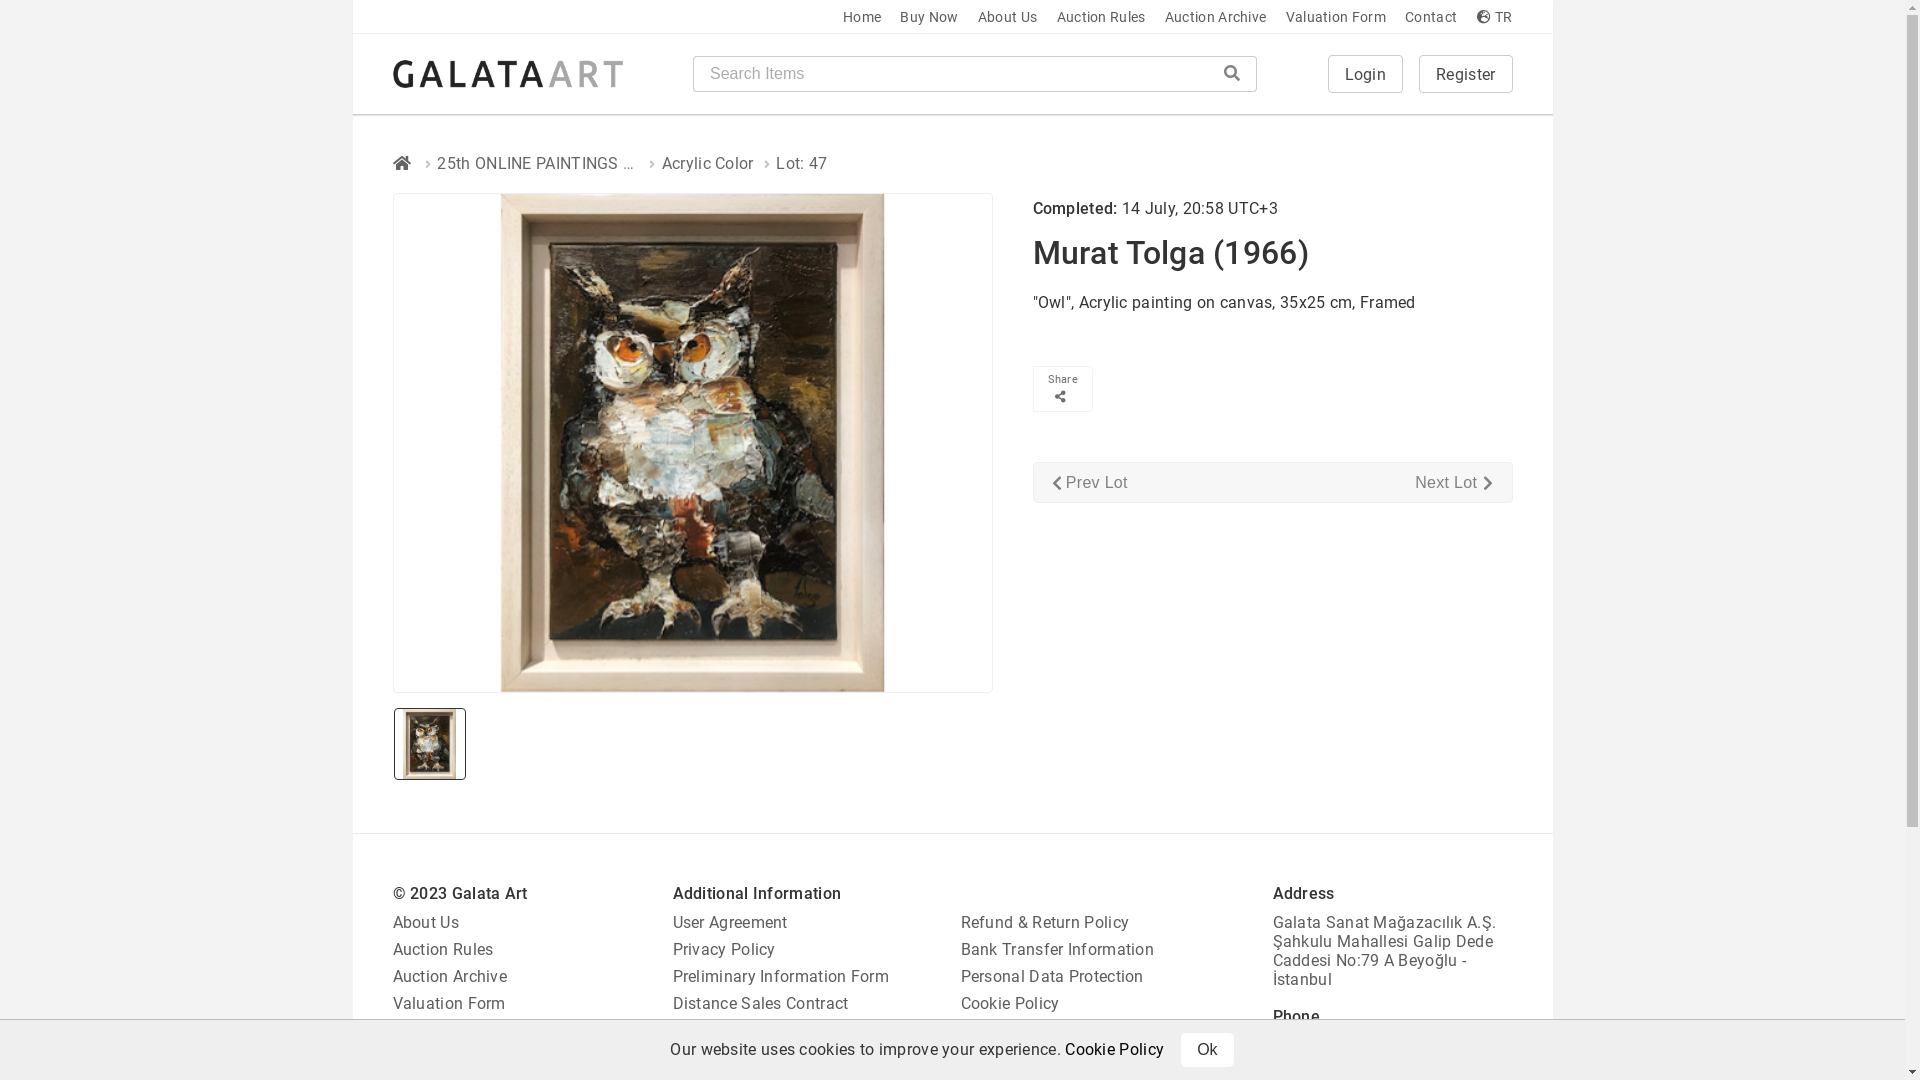 The image size is (1920, 1080). Describe the element at coordinates (802, 164) in the screenshot. I see `Lot: 47` at that location.